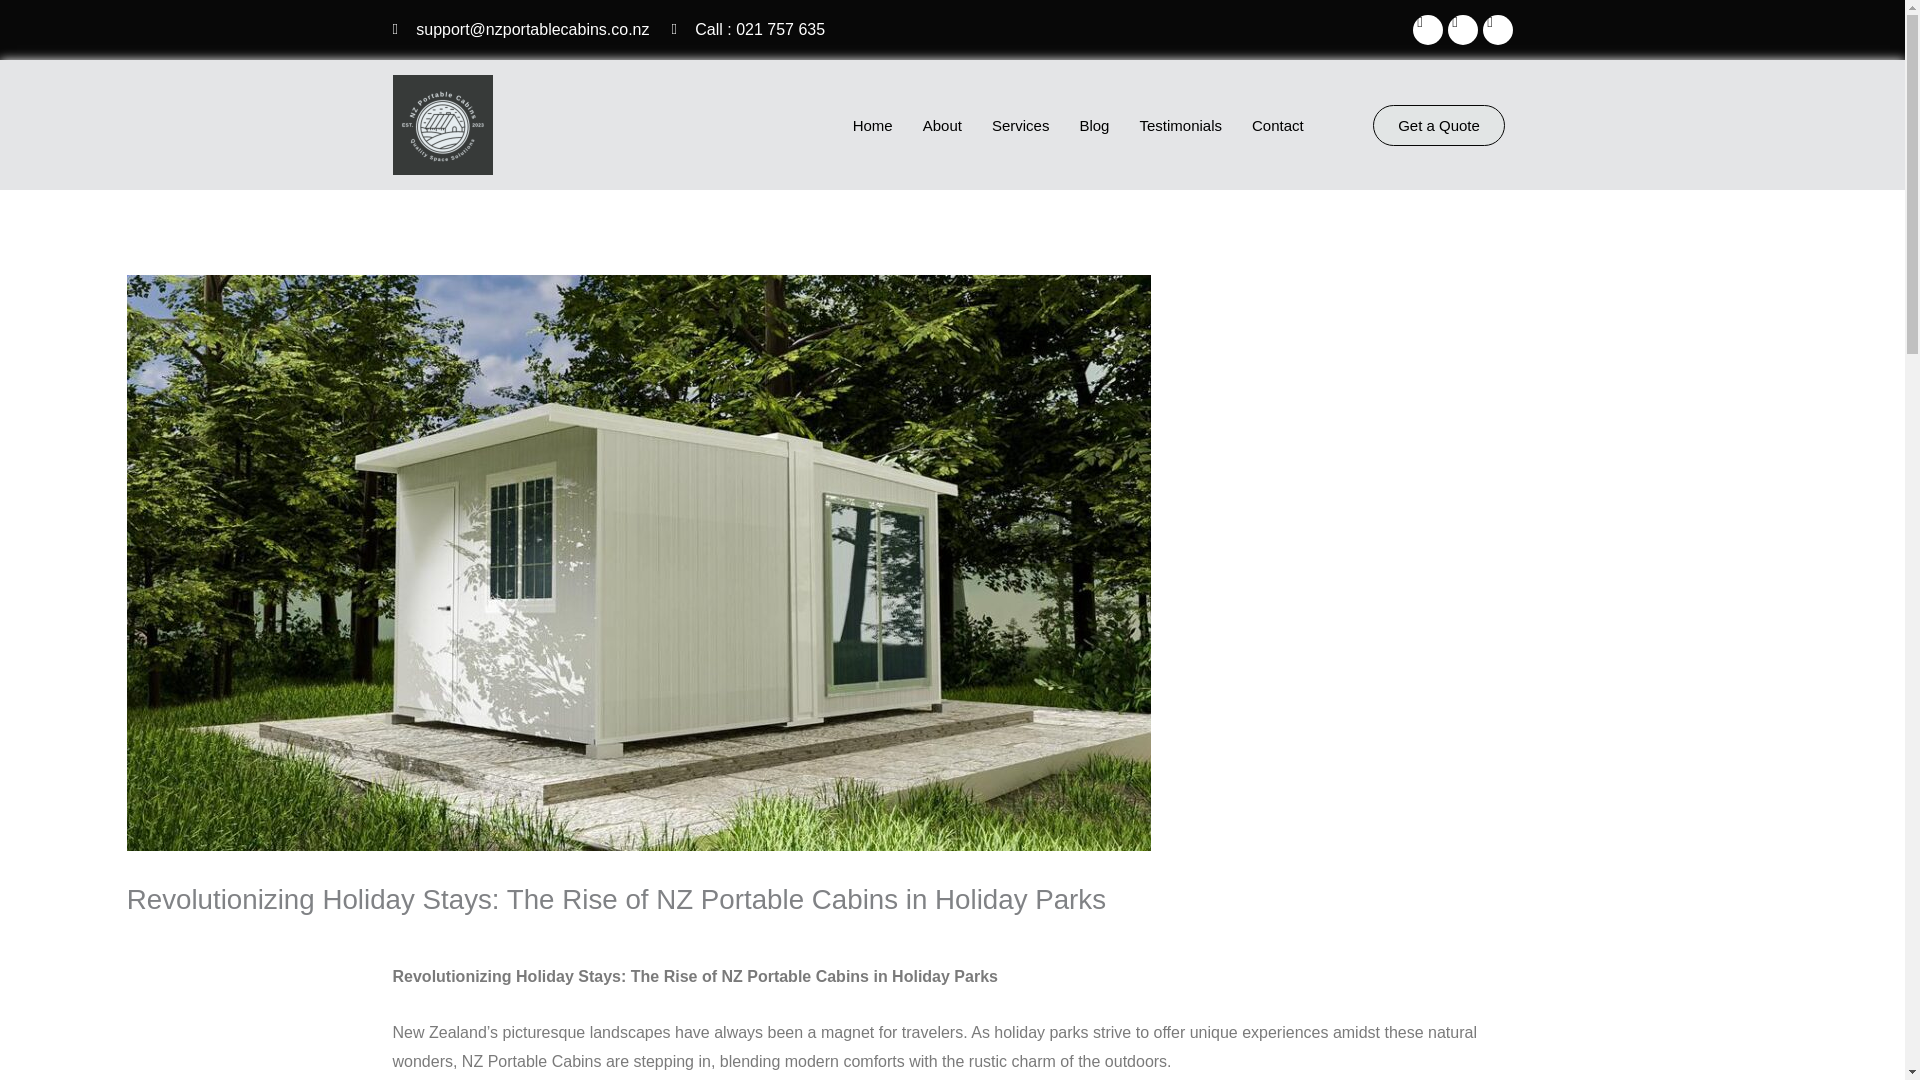 Image resolution: width=1920 pixels, height=1080 pixels. Describe the element at coordinates (942, 124) in the screenshot. I see `About` at that location.